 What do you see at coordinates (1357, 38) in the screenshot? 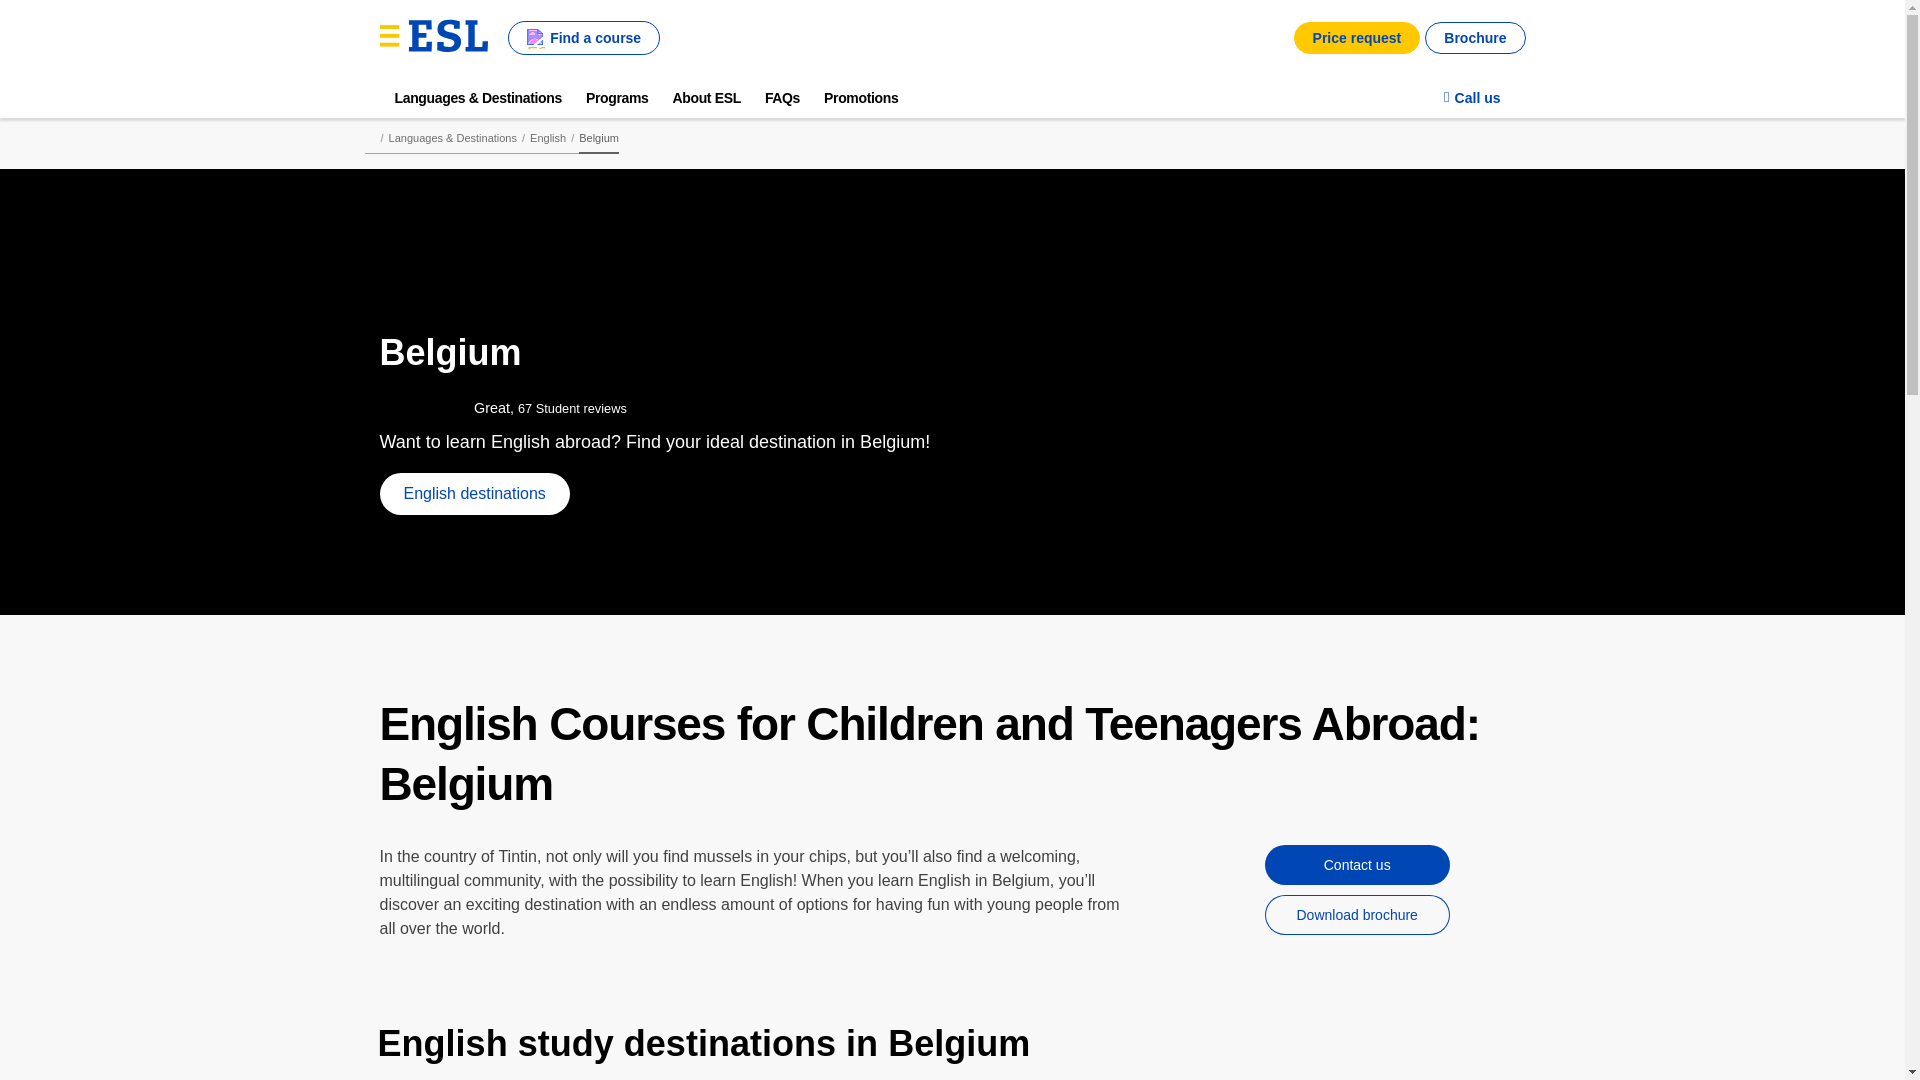
I see `Price request` at bounding box center [1357, 38].